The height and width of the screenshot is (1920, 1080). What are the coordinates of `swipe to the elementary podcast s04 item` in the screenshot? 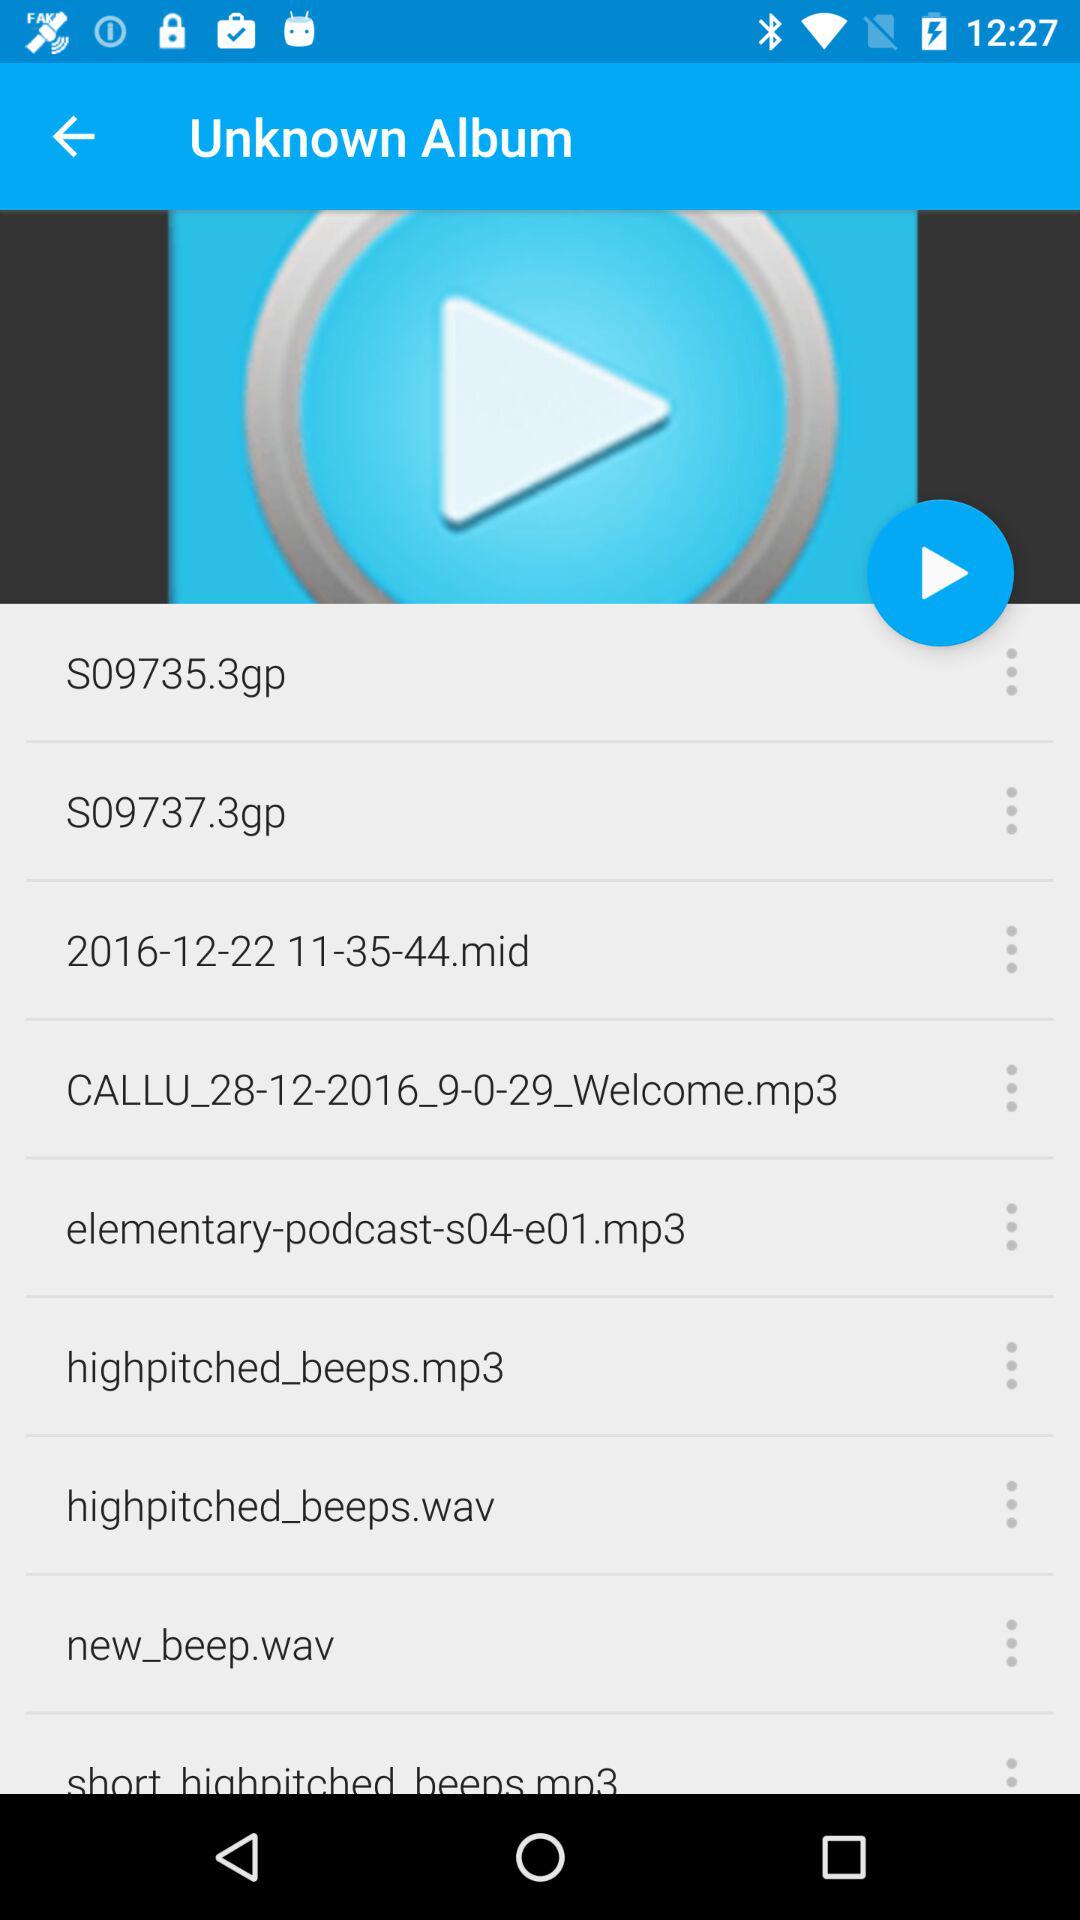 It's located at (376, 1226).